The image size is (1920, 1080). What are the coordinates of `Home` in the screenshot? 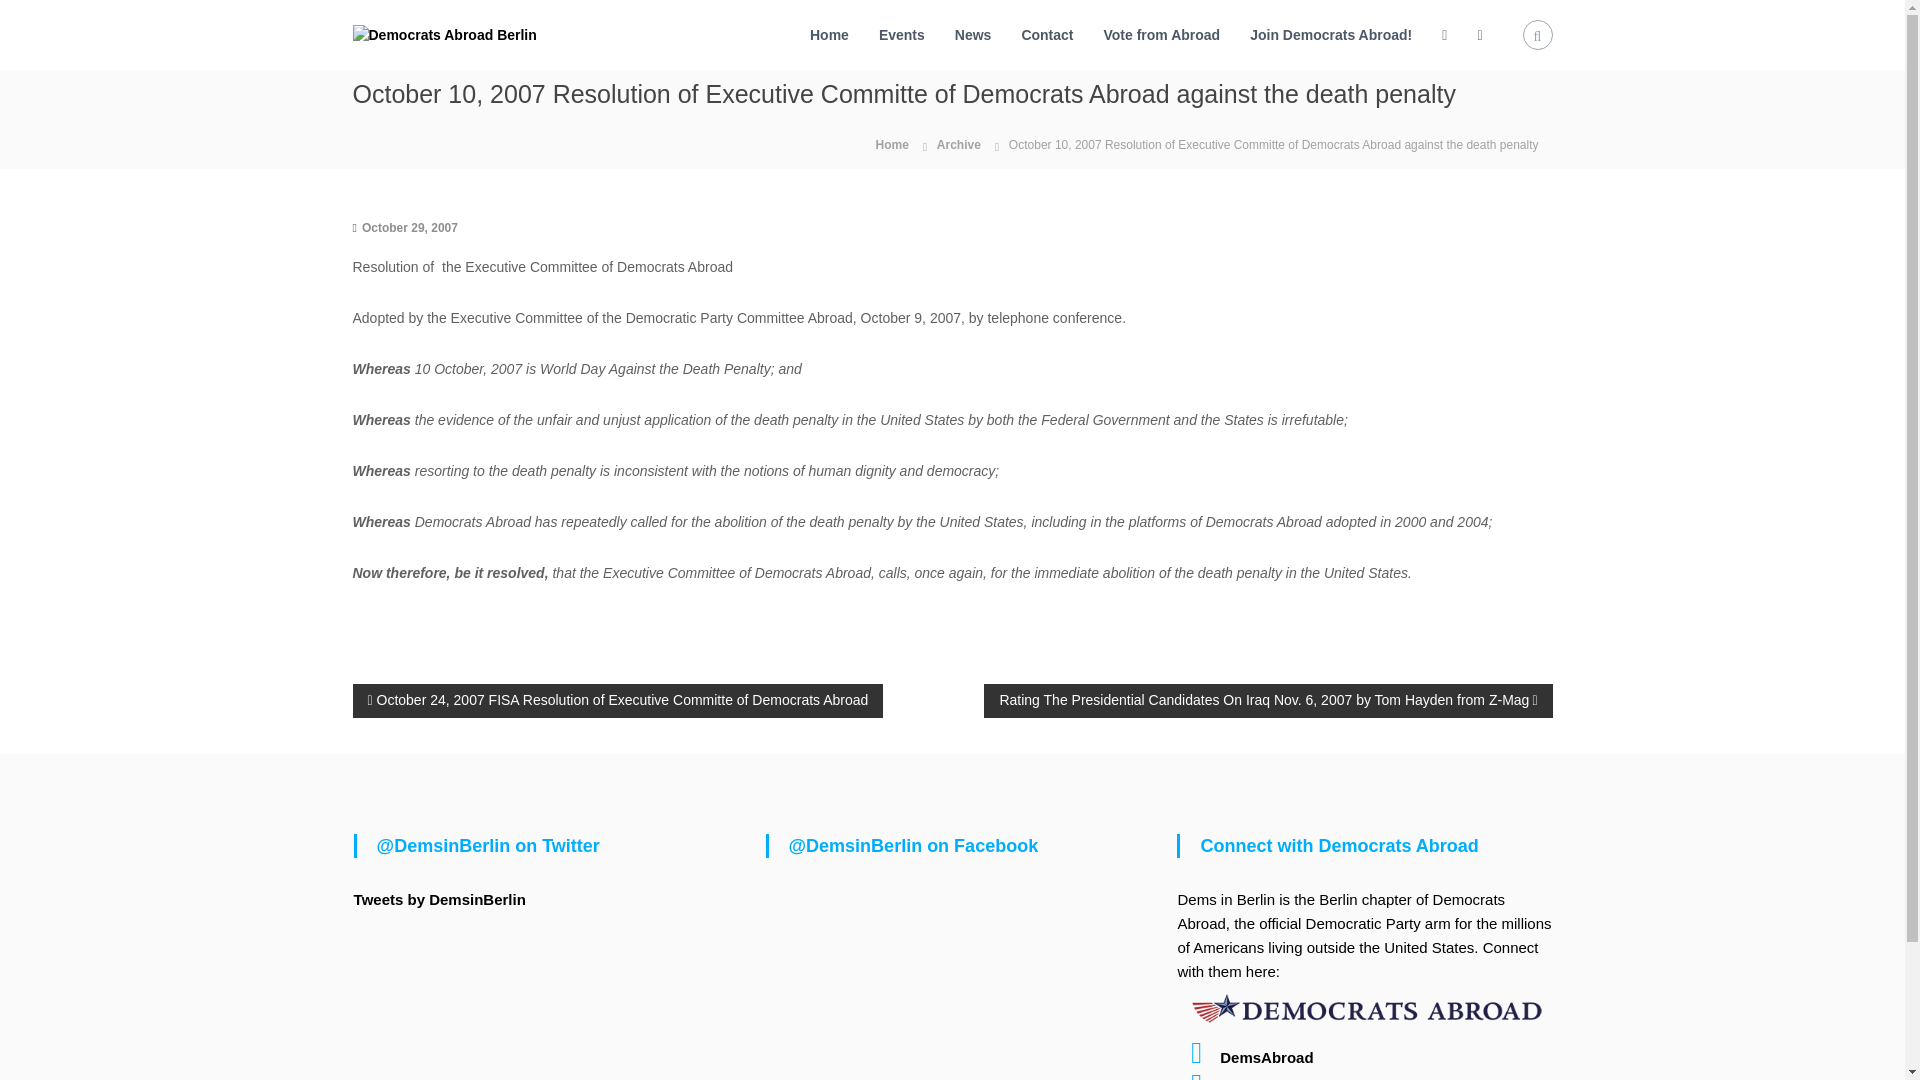 It's located at (829, 34).